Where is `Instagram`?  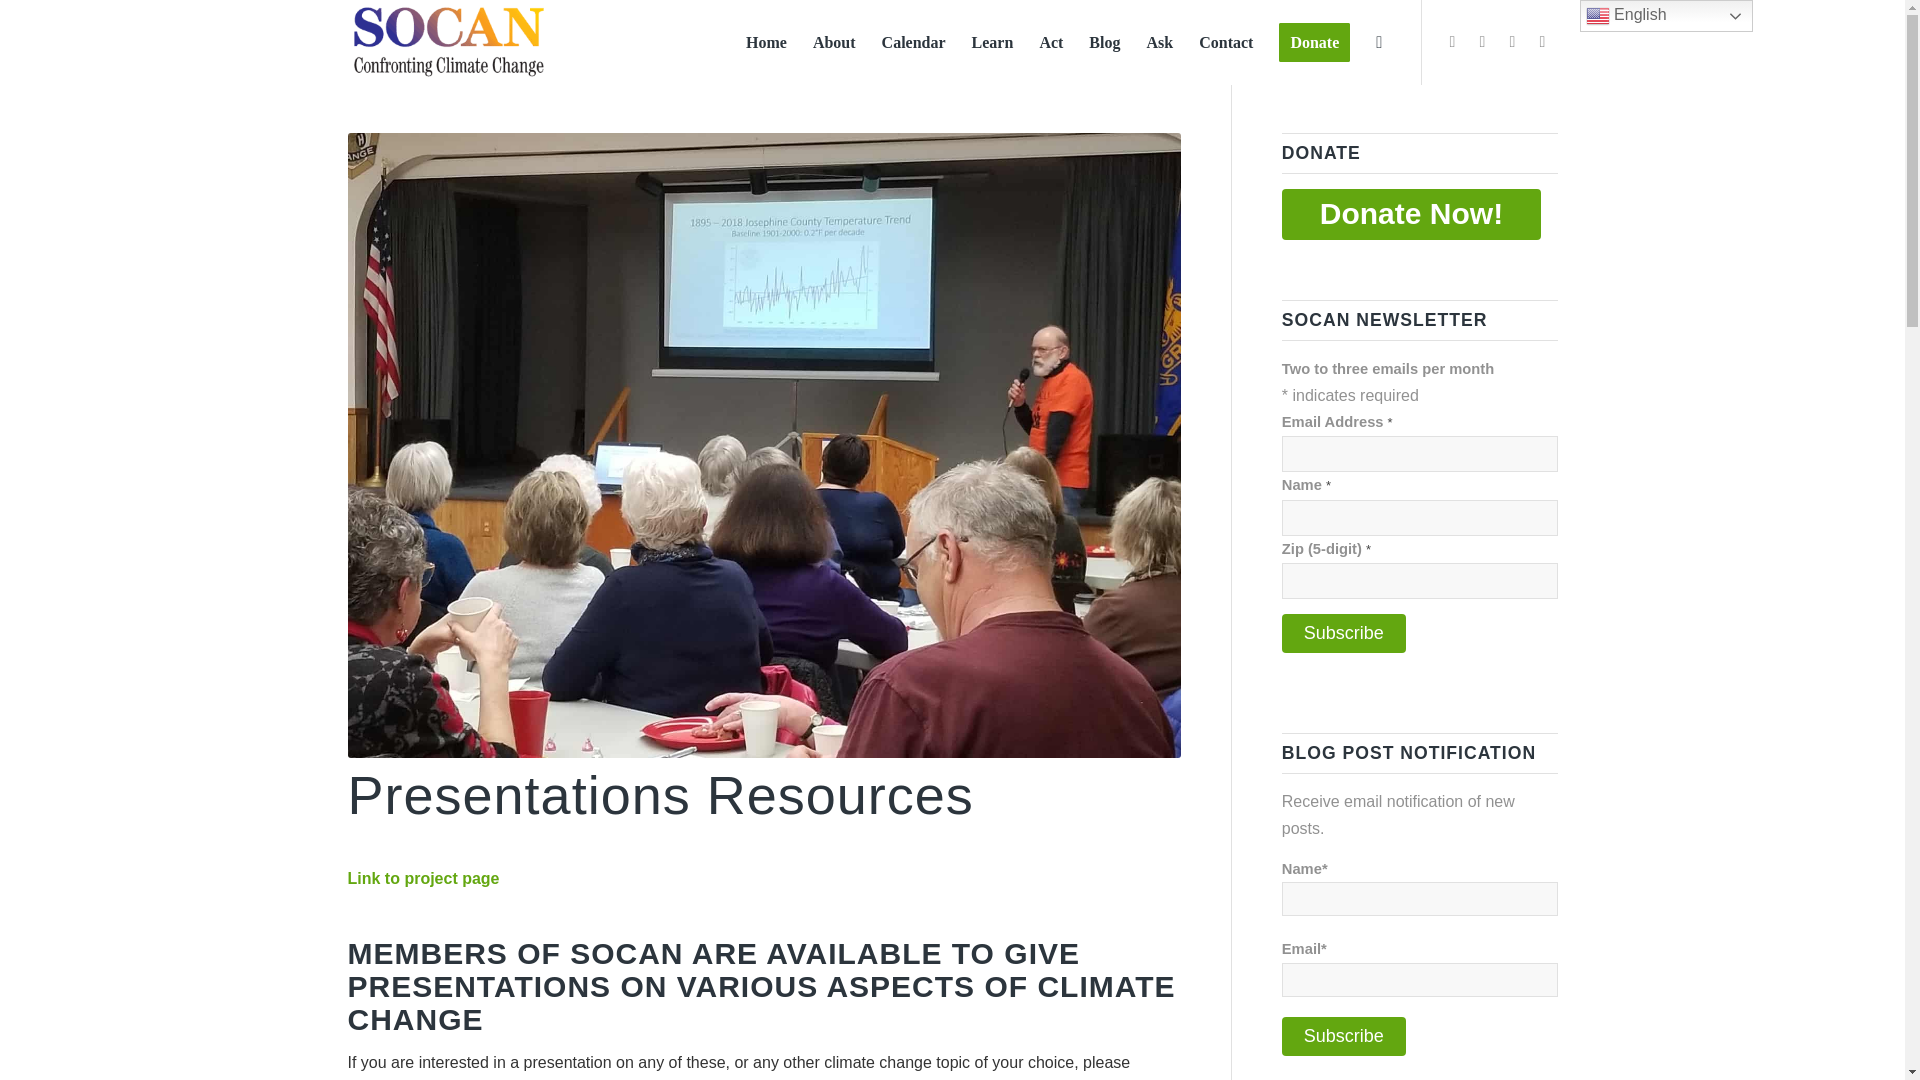
Instagram is located at coordinates (1512, 40).